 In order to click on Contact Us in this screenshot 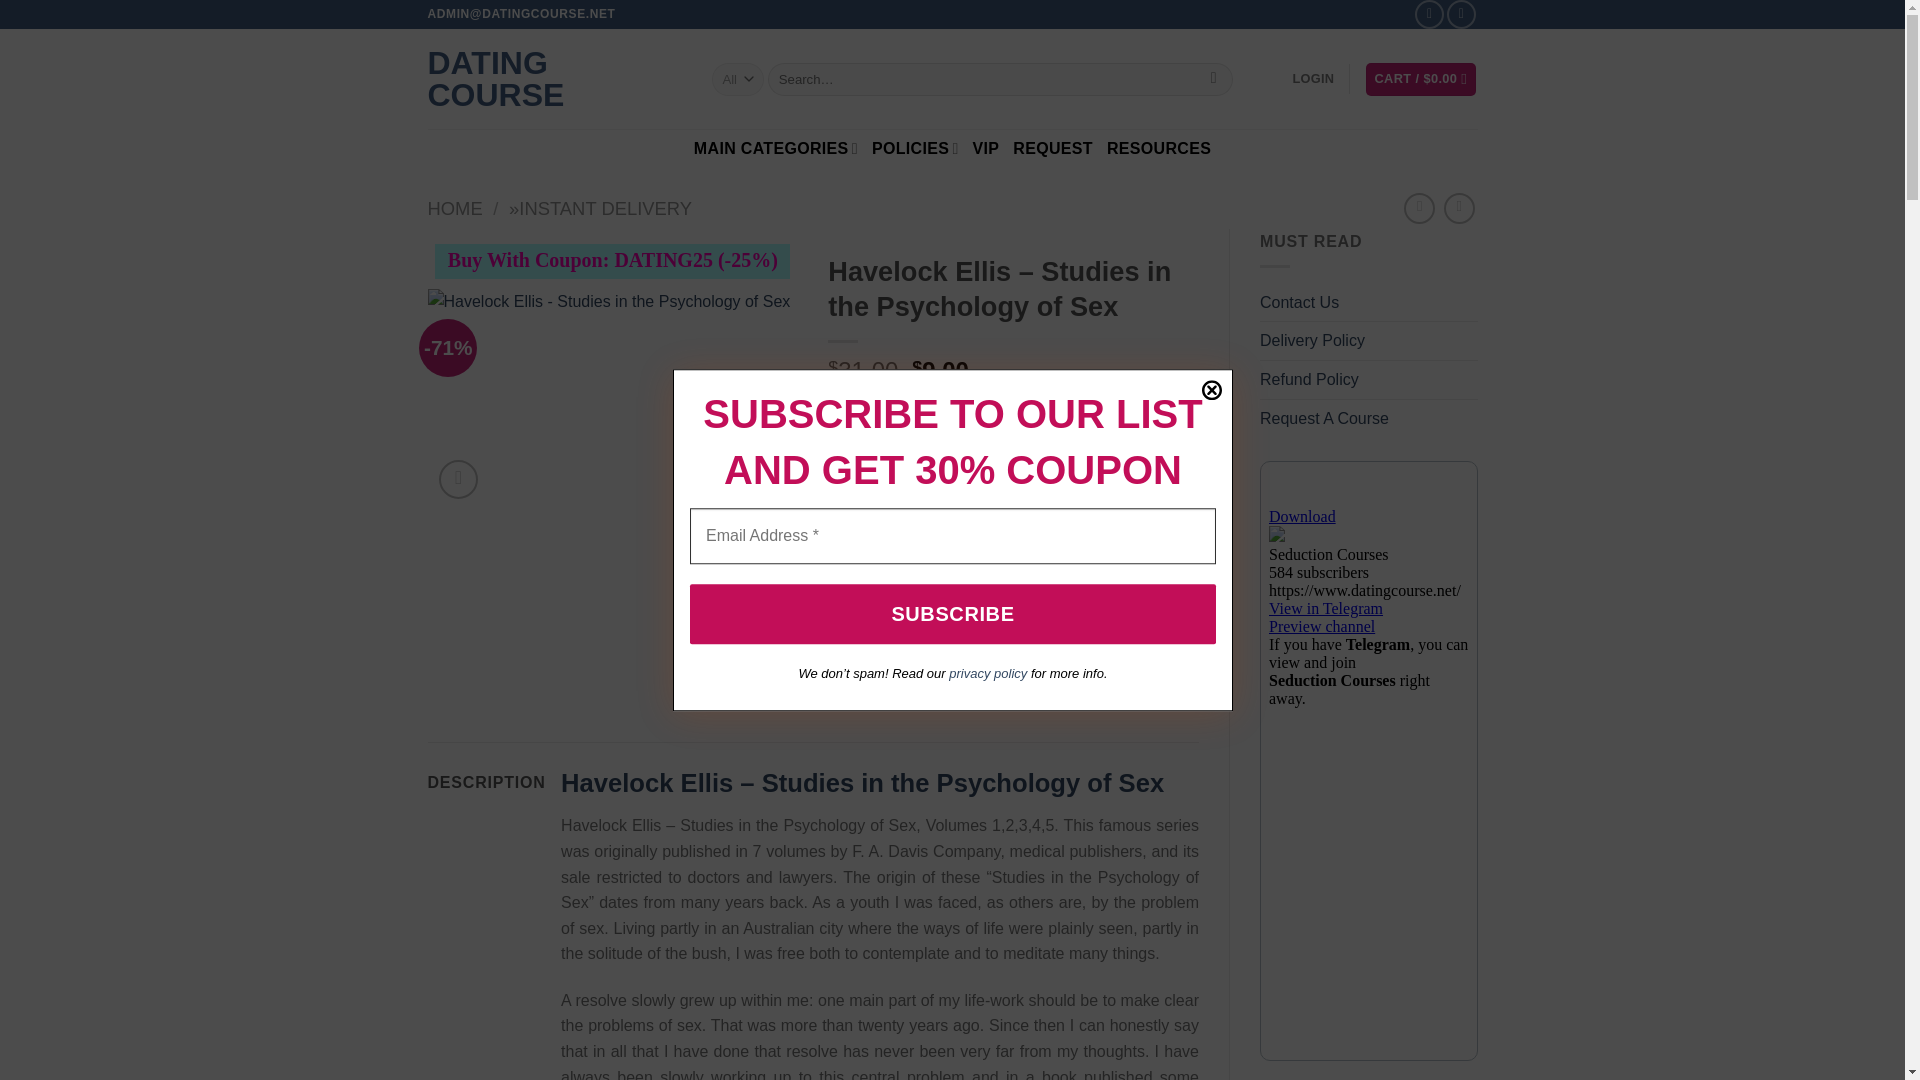, I will do `click(1298, 302)`.